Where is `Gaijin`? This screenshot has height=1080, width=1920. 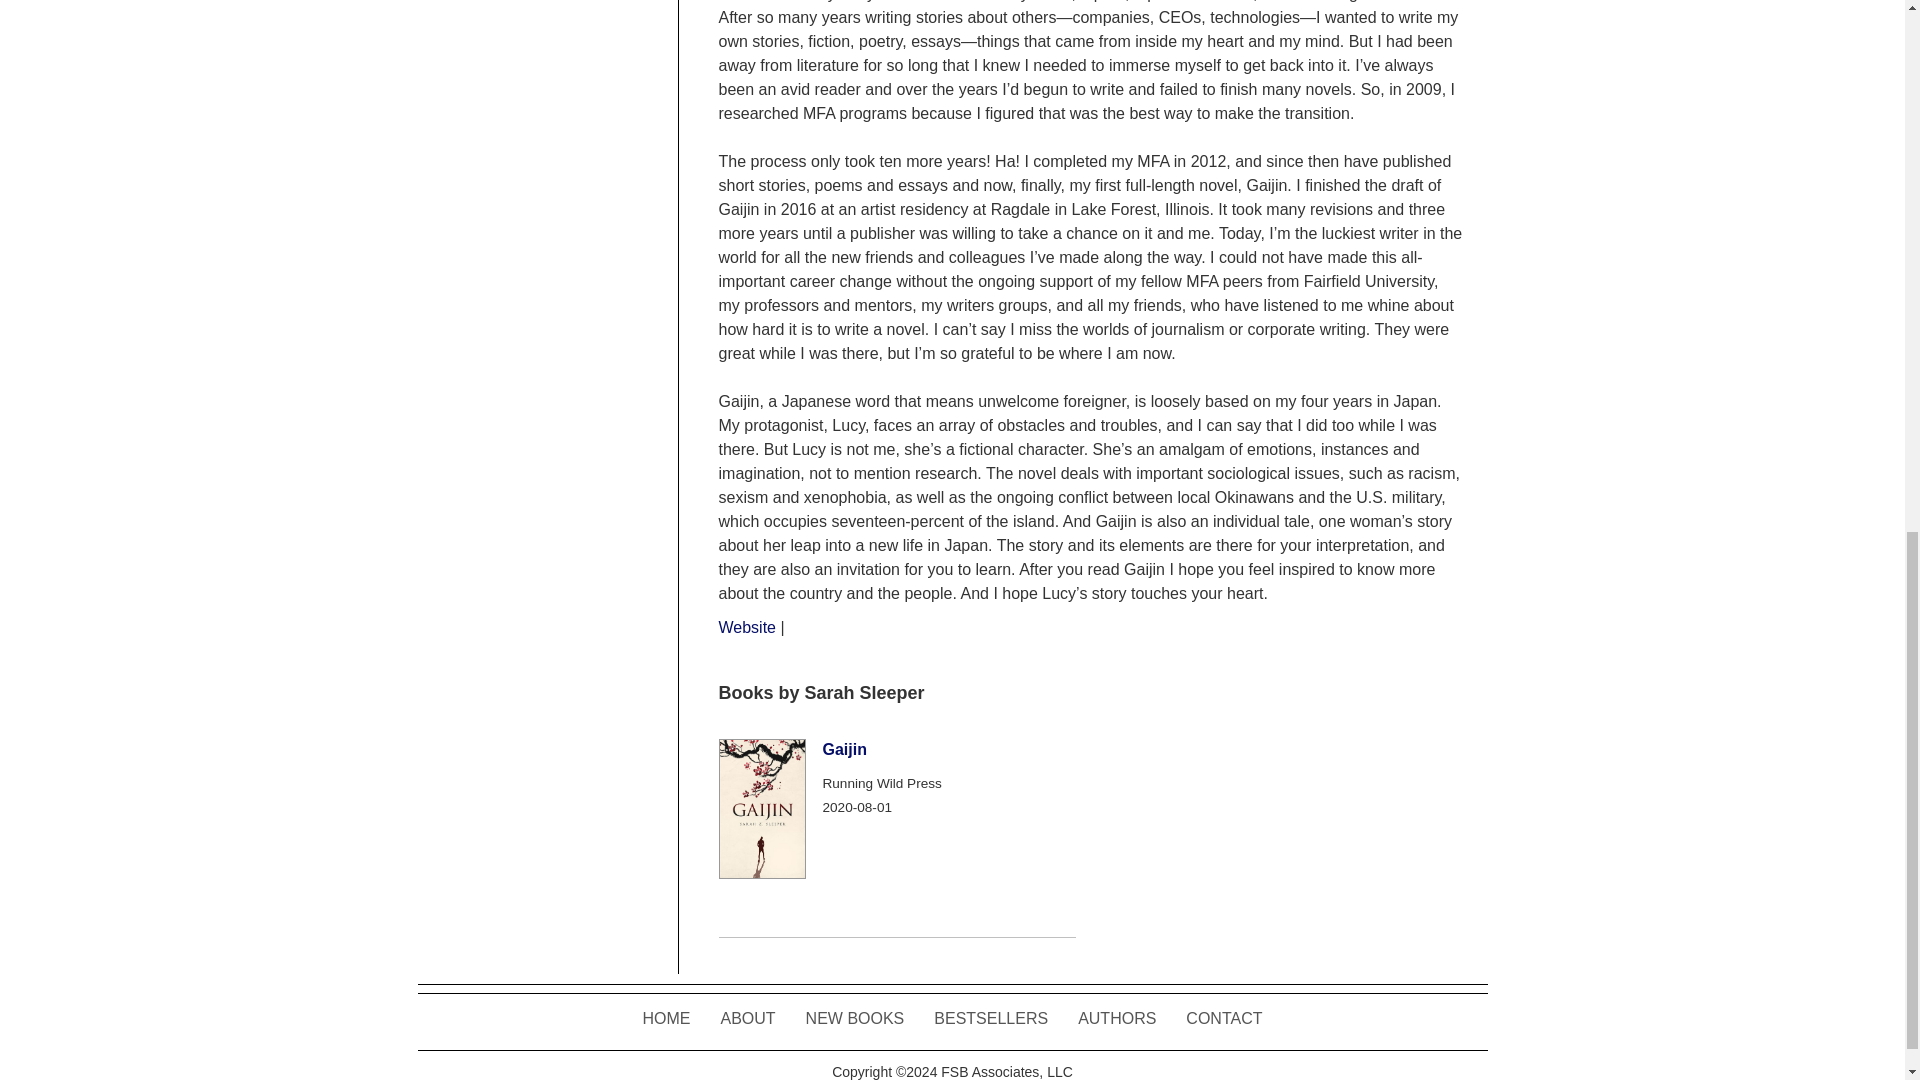
Gaijin is located at coordinates (843, 749).